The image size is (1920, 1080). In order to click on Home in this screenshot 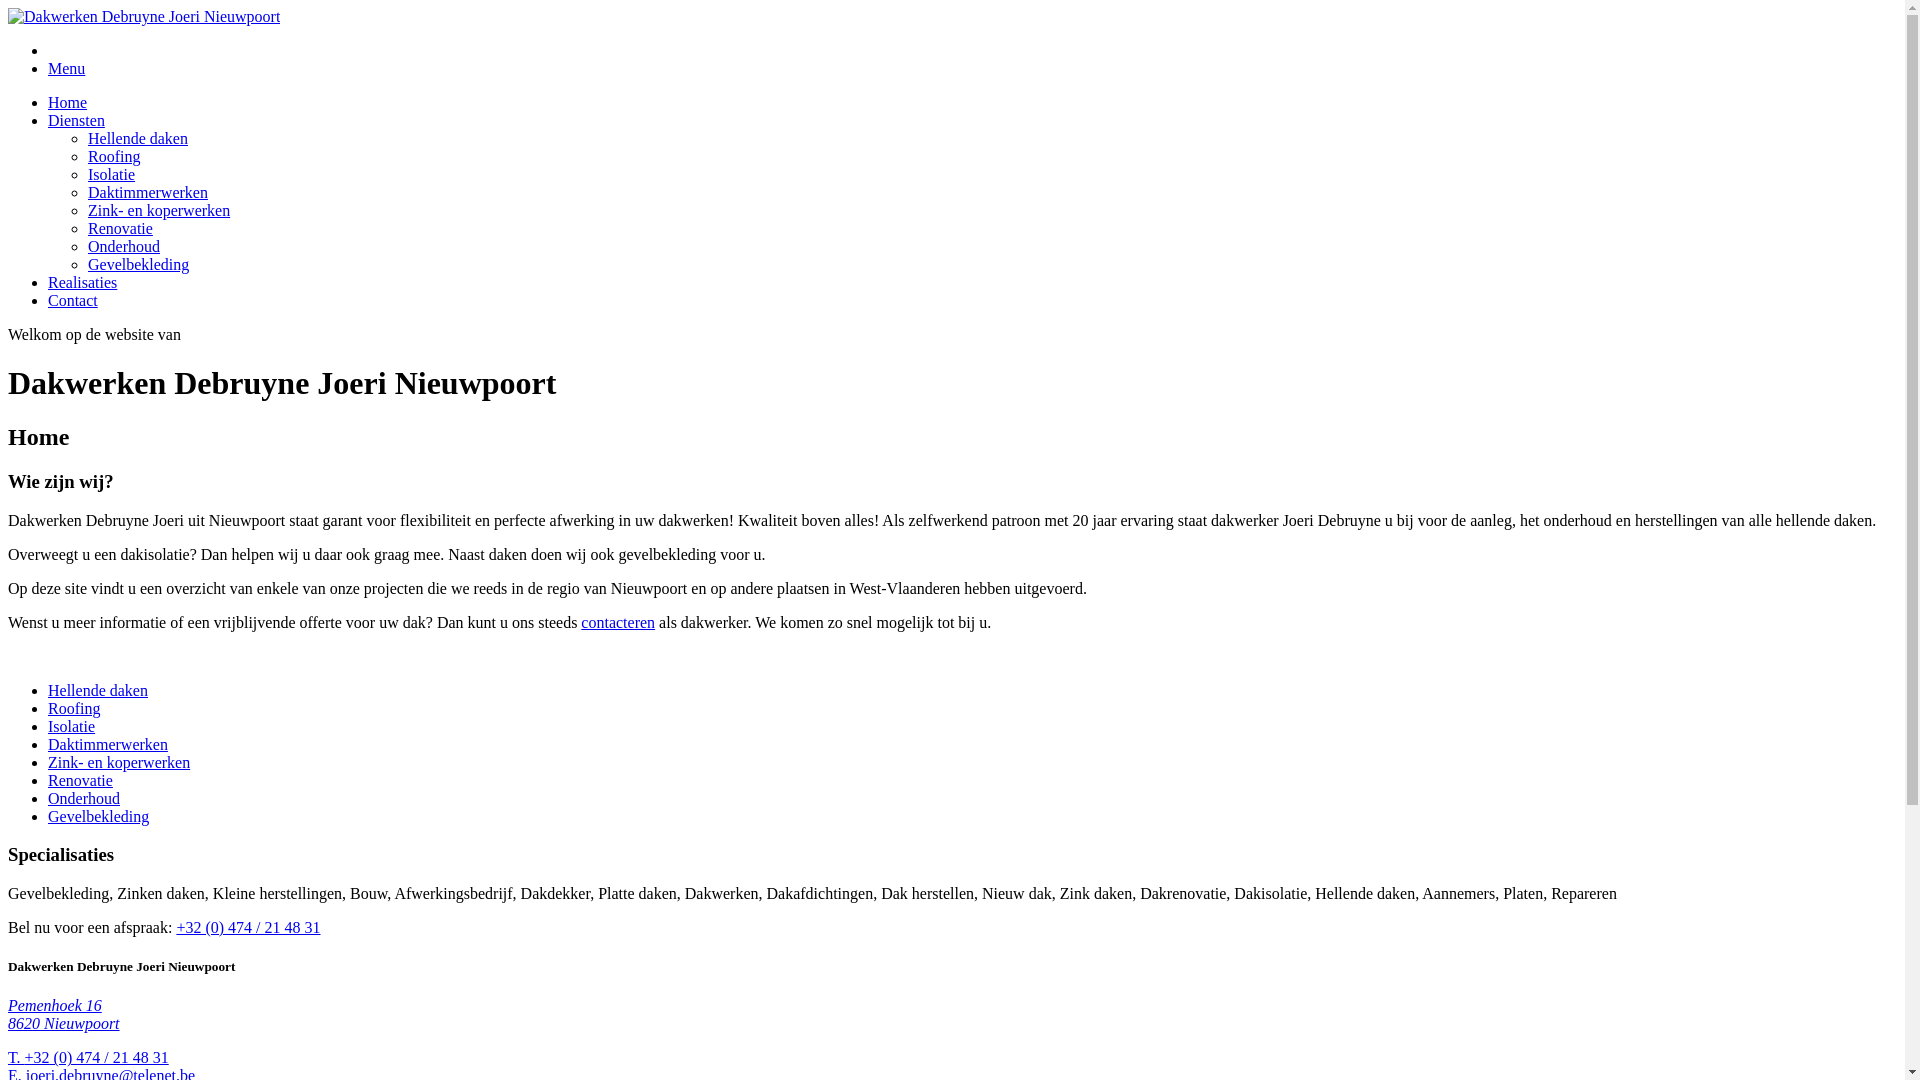, I will do `click(68, 102)`.